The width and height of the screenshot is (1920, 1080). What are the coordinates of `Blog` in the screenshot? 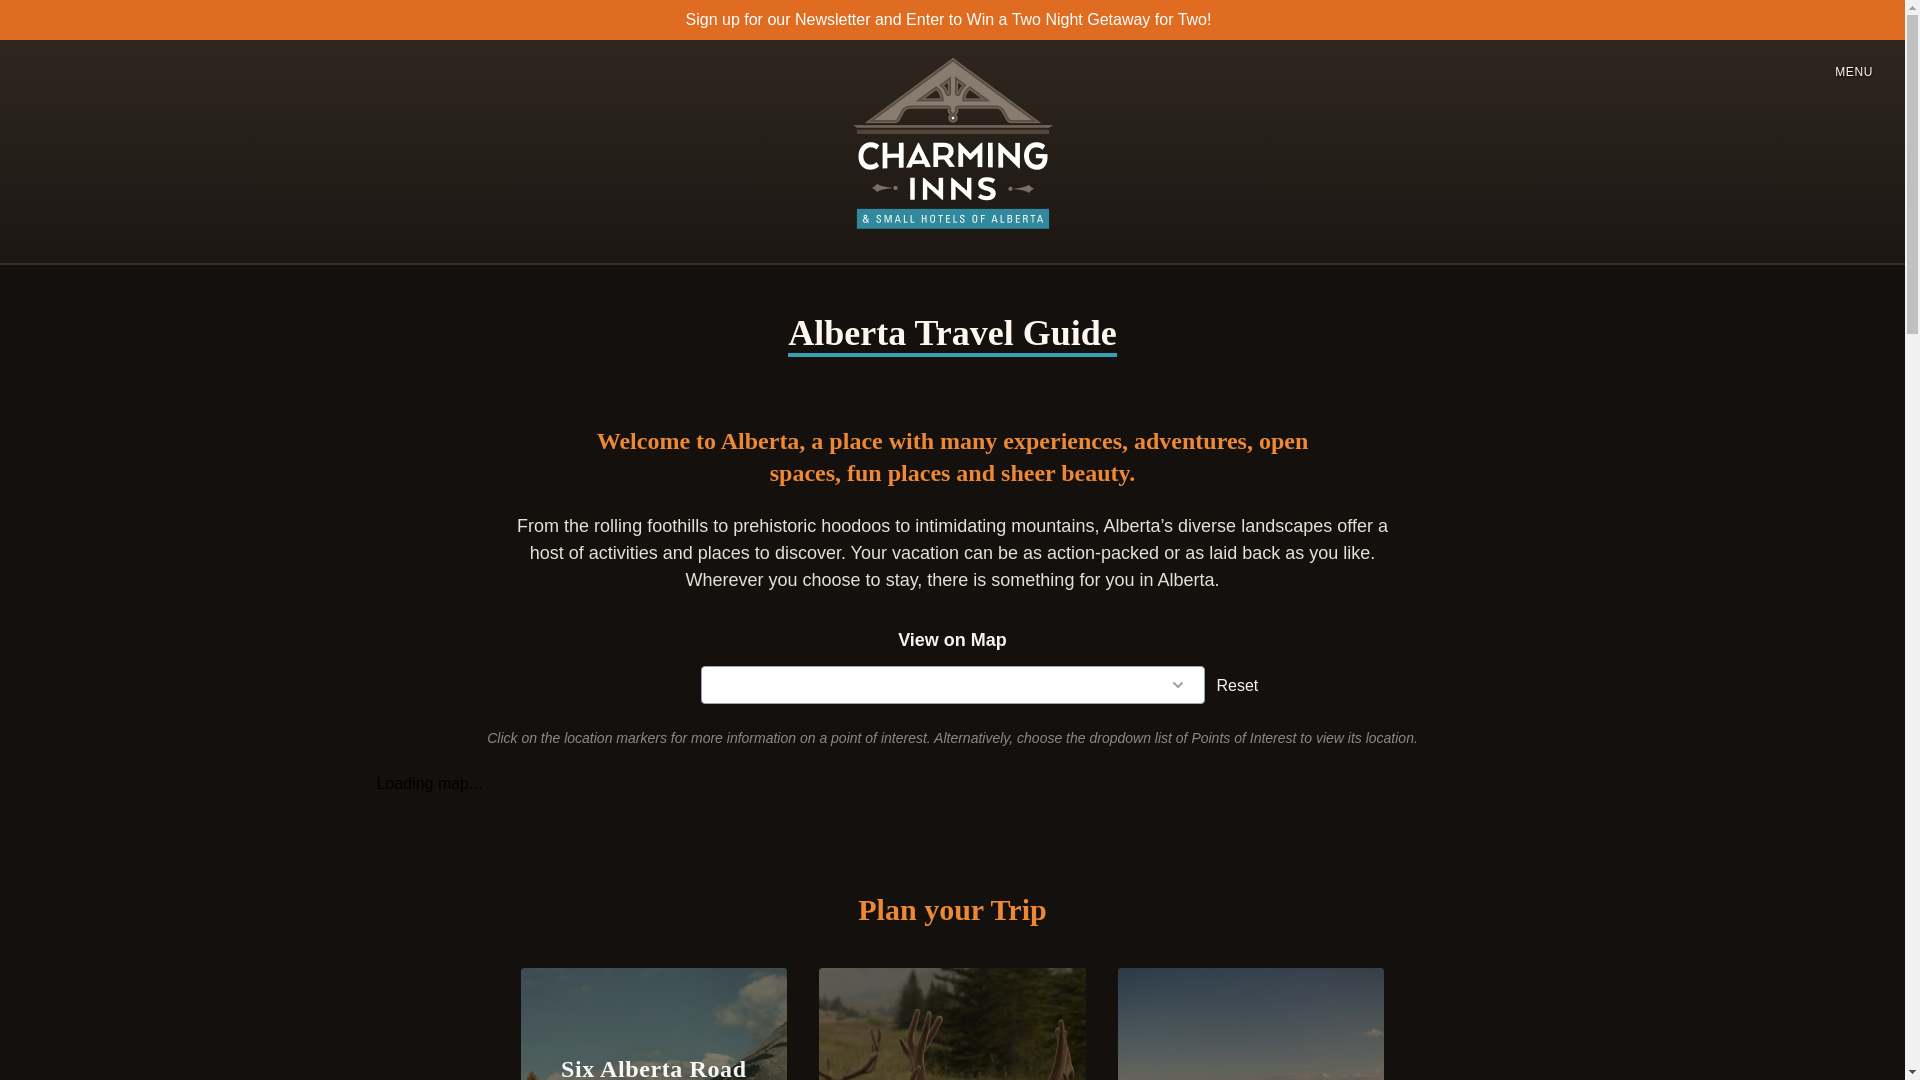 It's located at (1769, 318).